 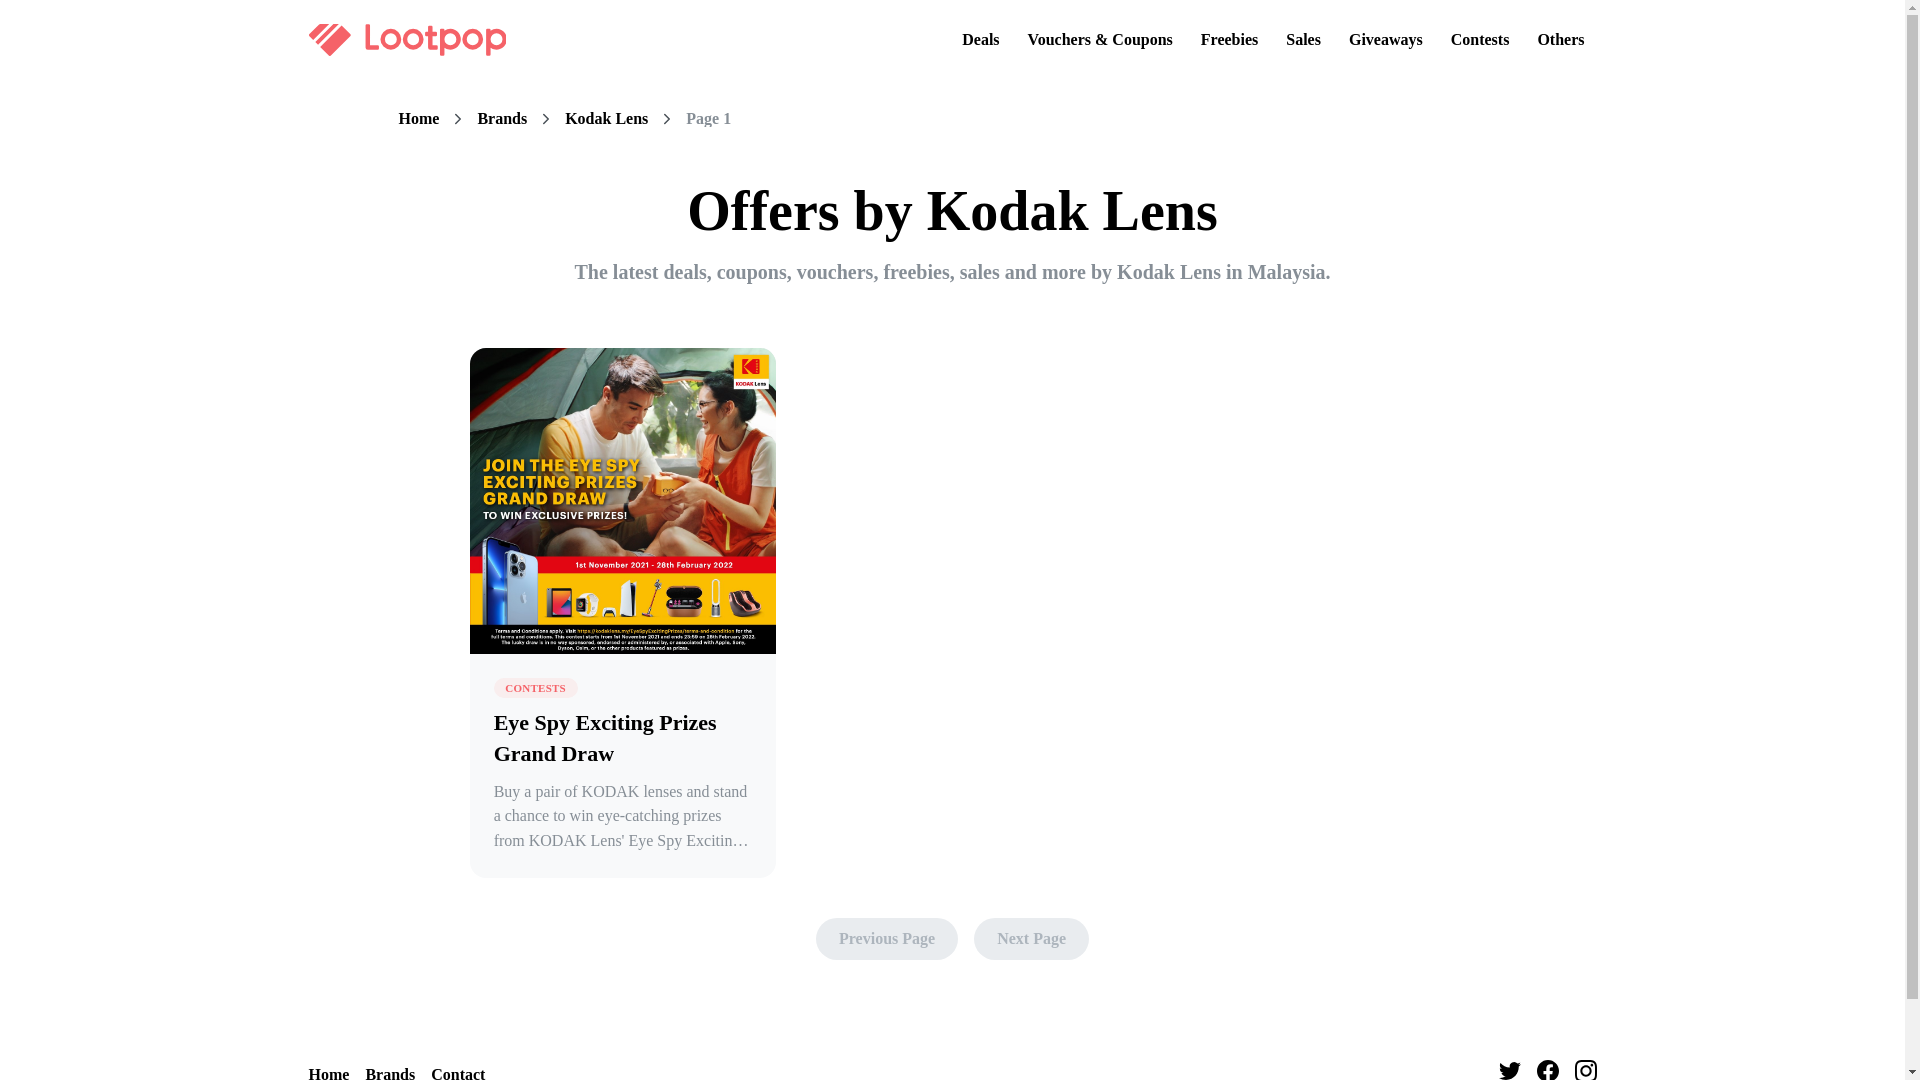 I want to click on Brands, so click(x=389, y=1071).